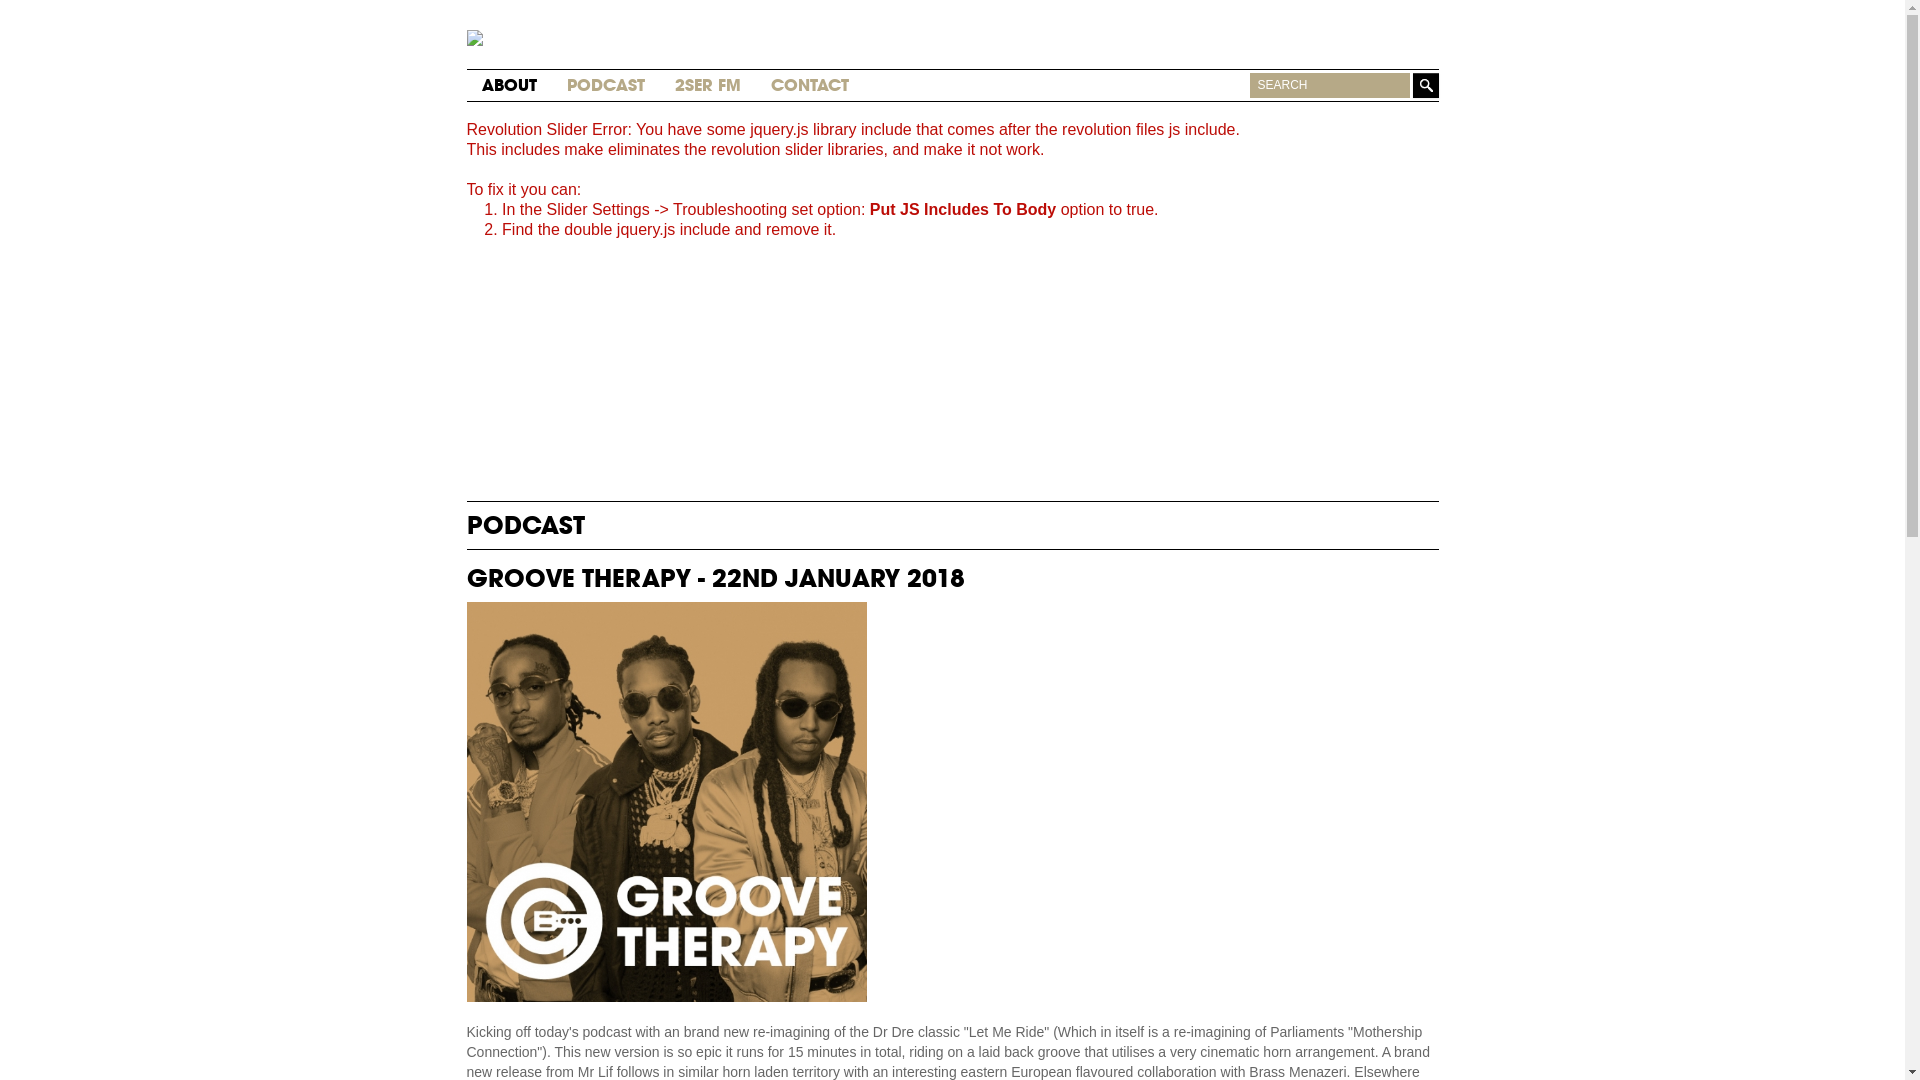 Image resolution: width=1920 pixels, height=1080 pixels. Describe the element at coordinates (1425, 86) in the screenshot. I see `go` at that location.